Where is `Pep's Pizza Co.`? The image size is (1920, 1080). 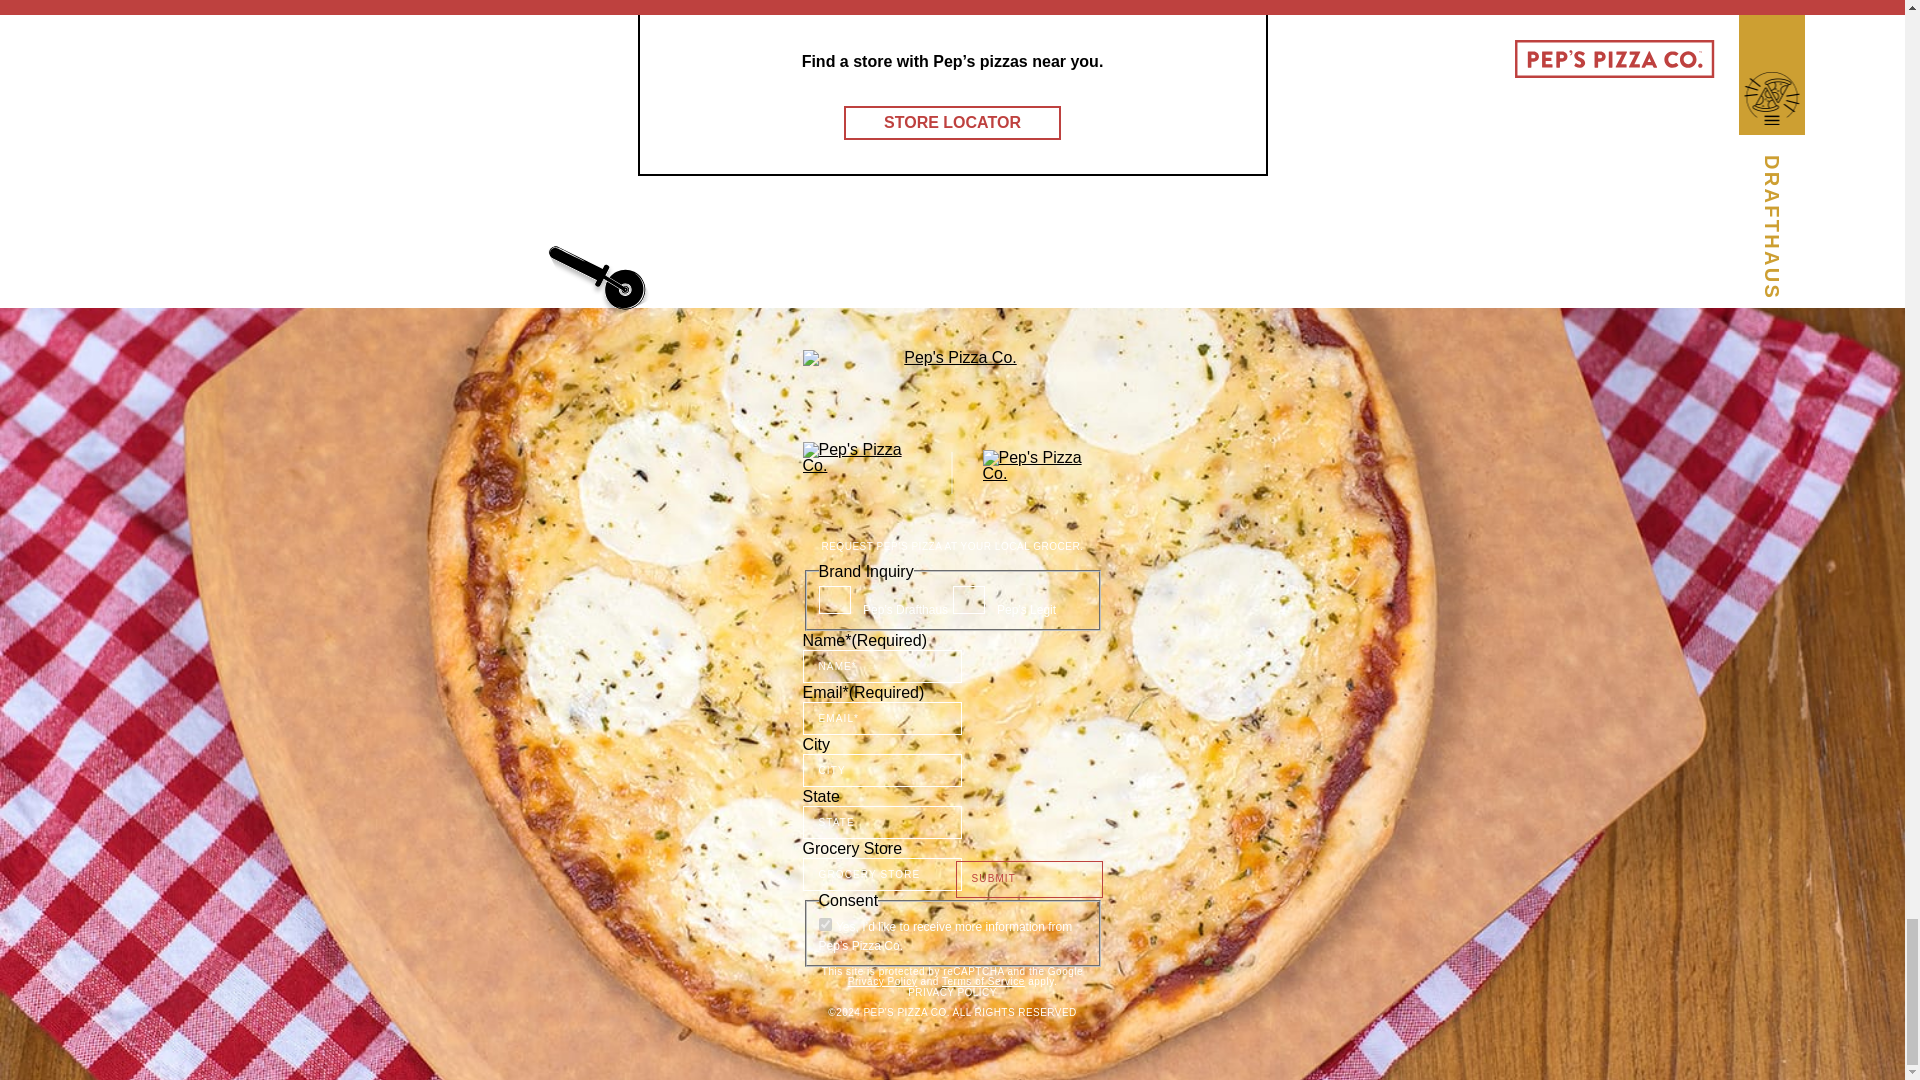
Pep's Pizza Co. is located at coordinates (1042, 472).